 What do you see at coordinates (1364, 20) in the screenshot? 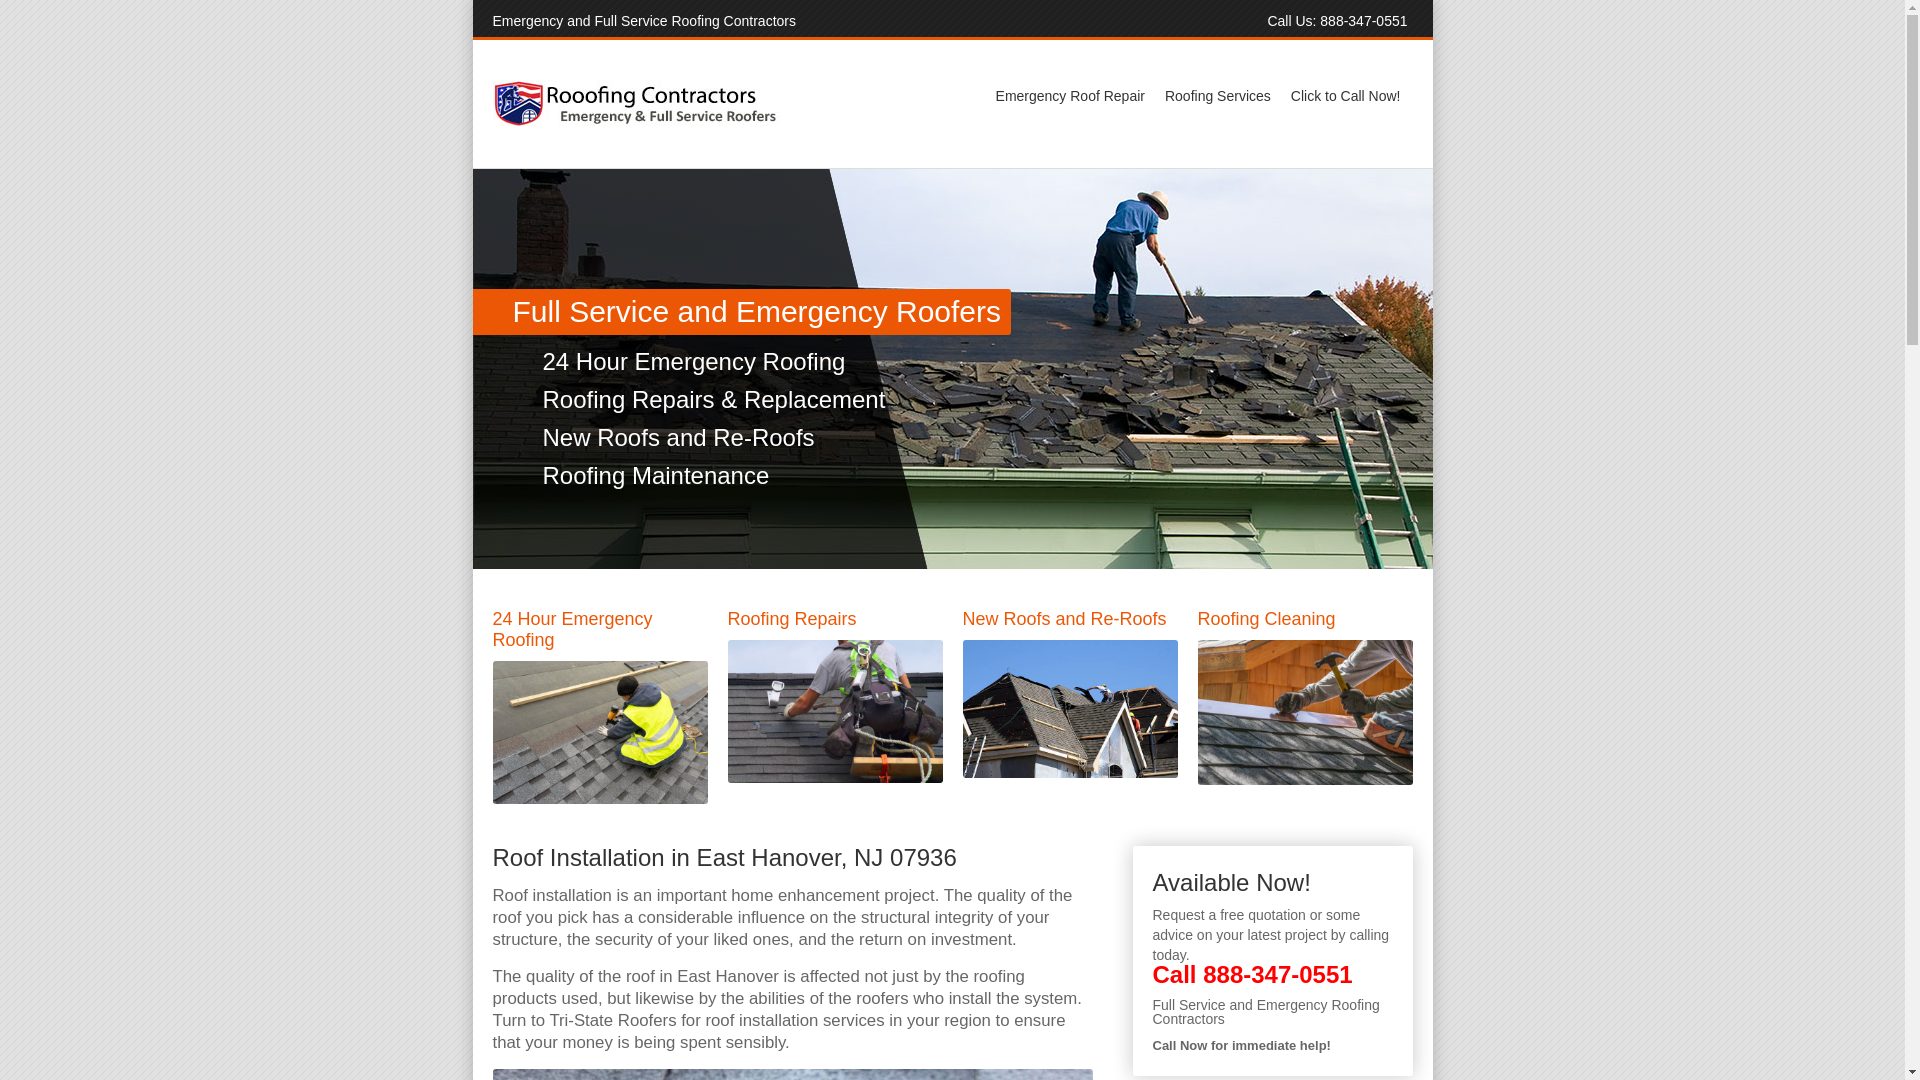
I see `888-347-0551` at bounding box center [1364, 20].